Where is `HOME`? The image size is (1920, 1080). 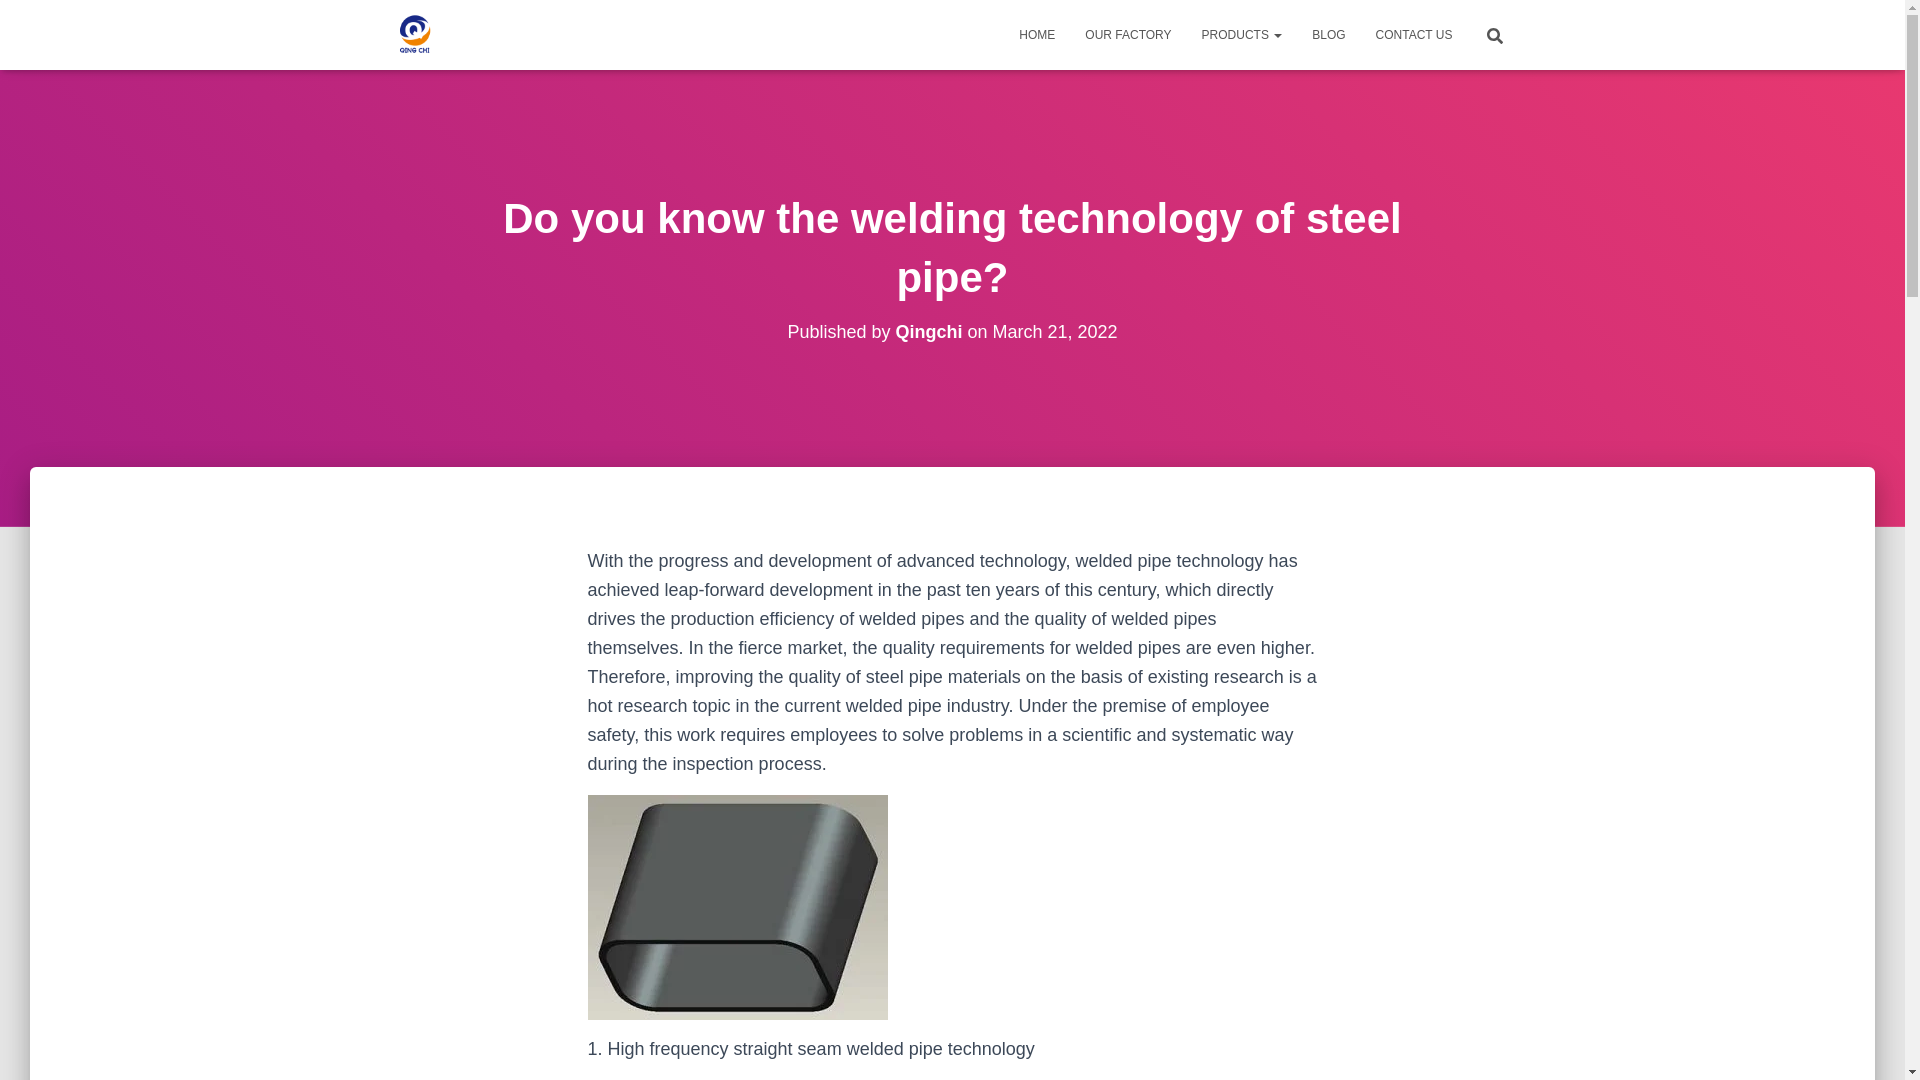 HOME is located at coordinates (1036, 34).